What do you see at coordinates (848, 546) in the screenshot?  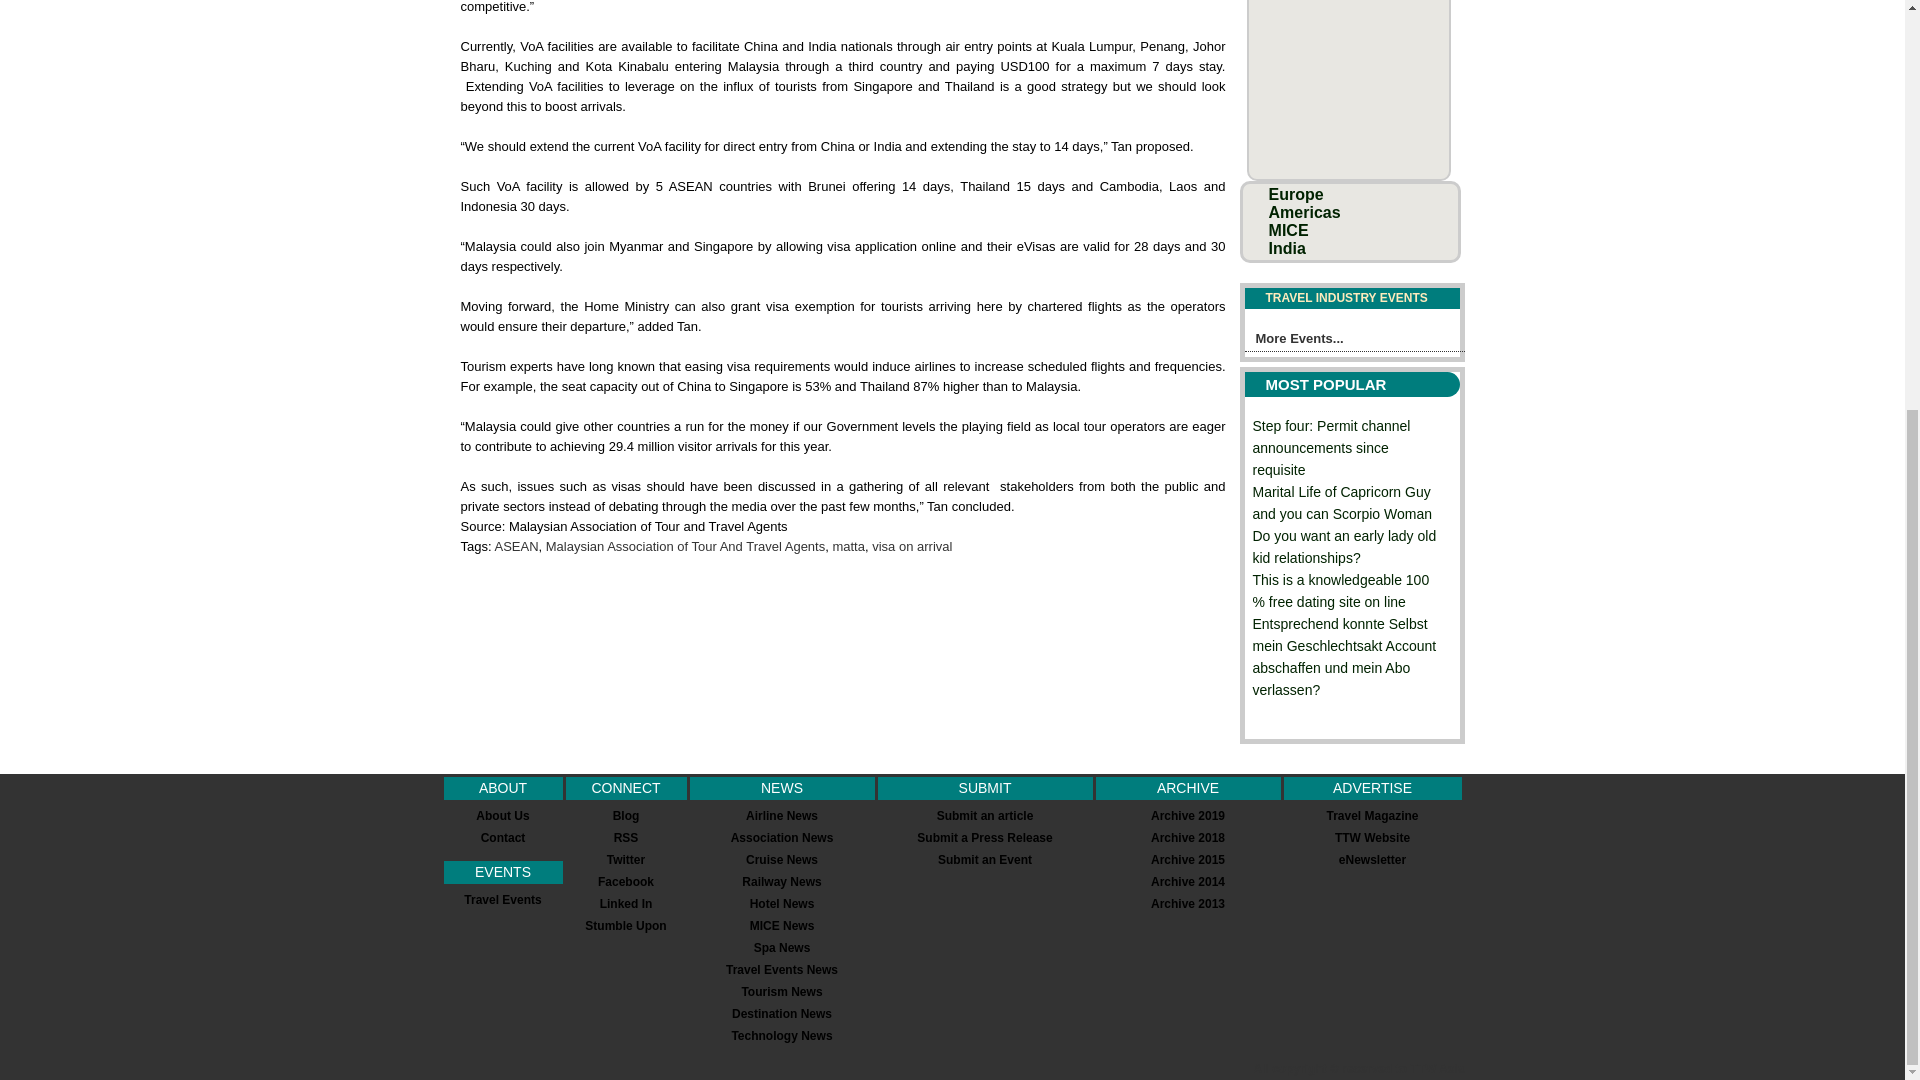 I see `matta` at bounding box center [848, 546].